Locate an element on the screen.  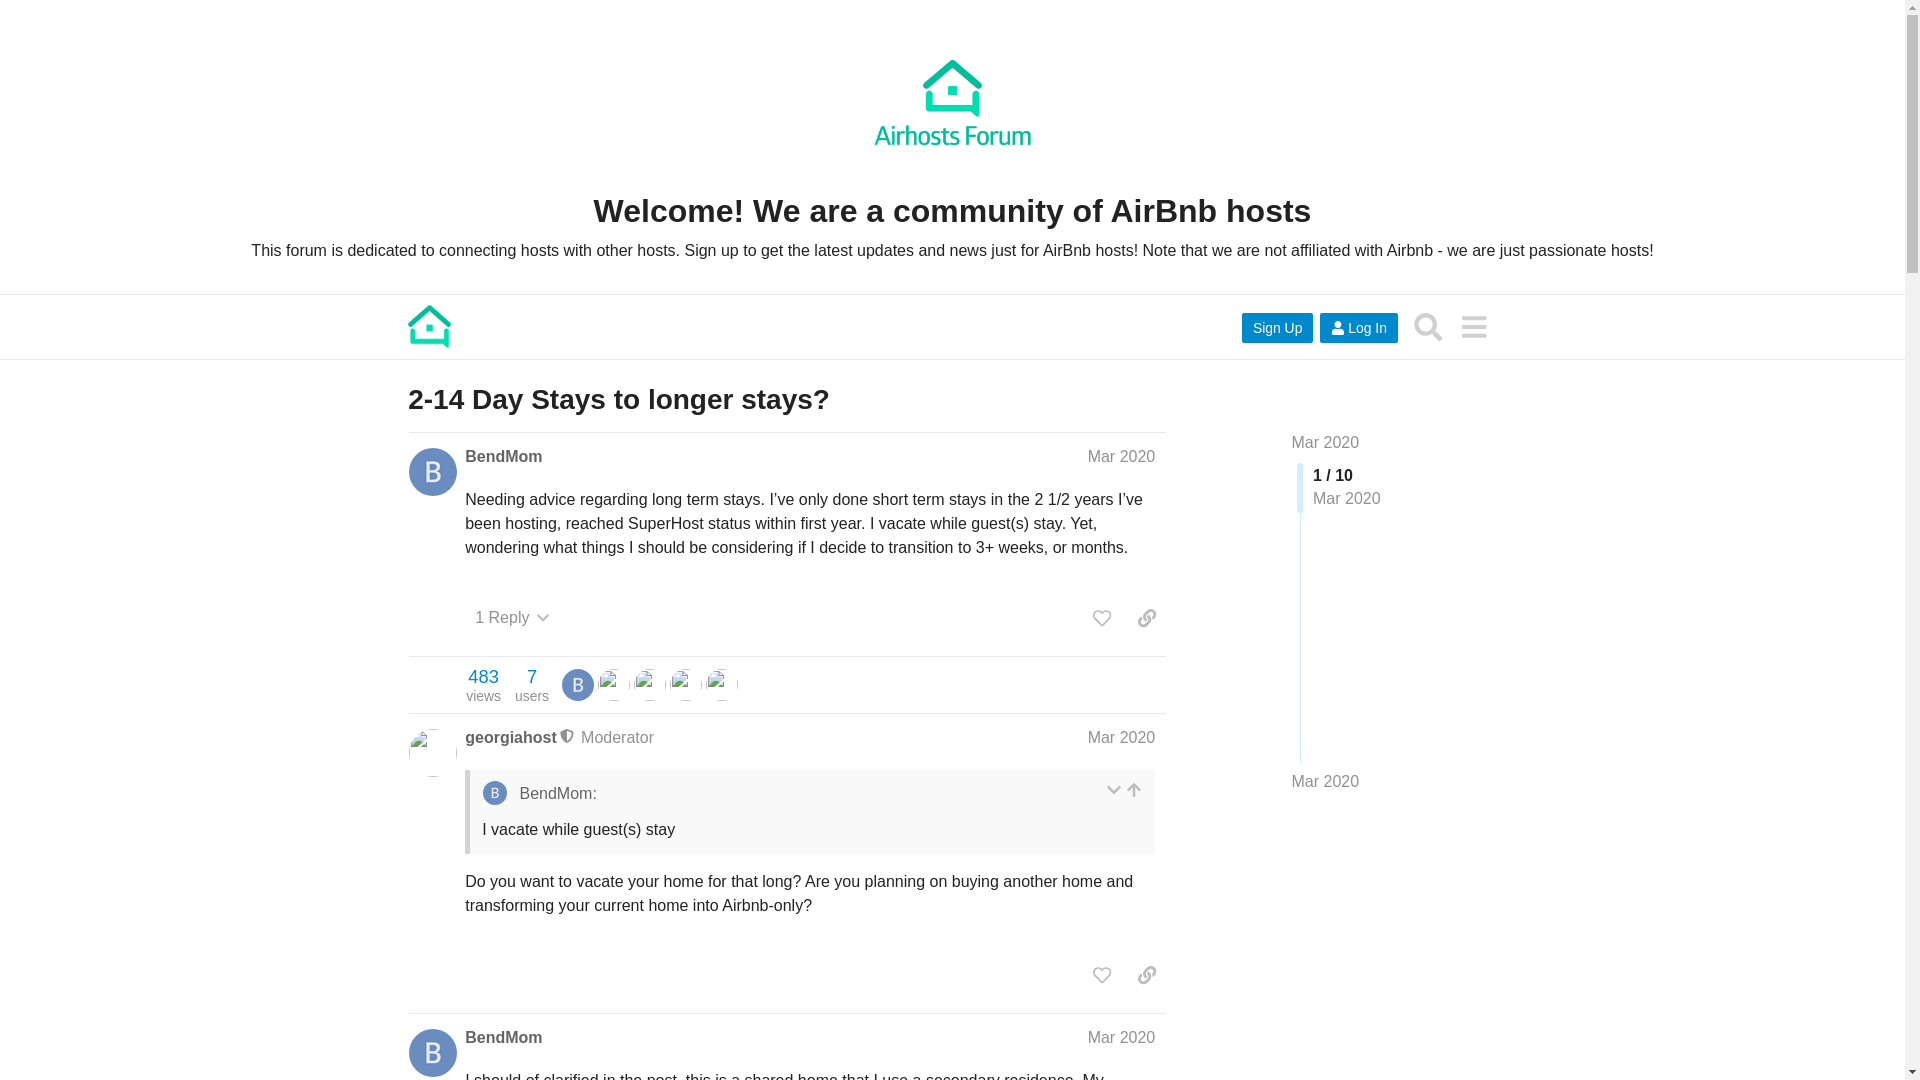
Mar 2020 is located at coordinates (1122, 738).